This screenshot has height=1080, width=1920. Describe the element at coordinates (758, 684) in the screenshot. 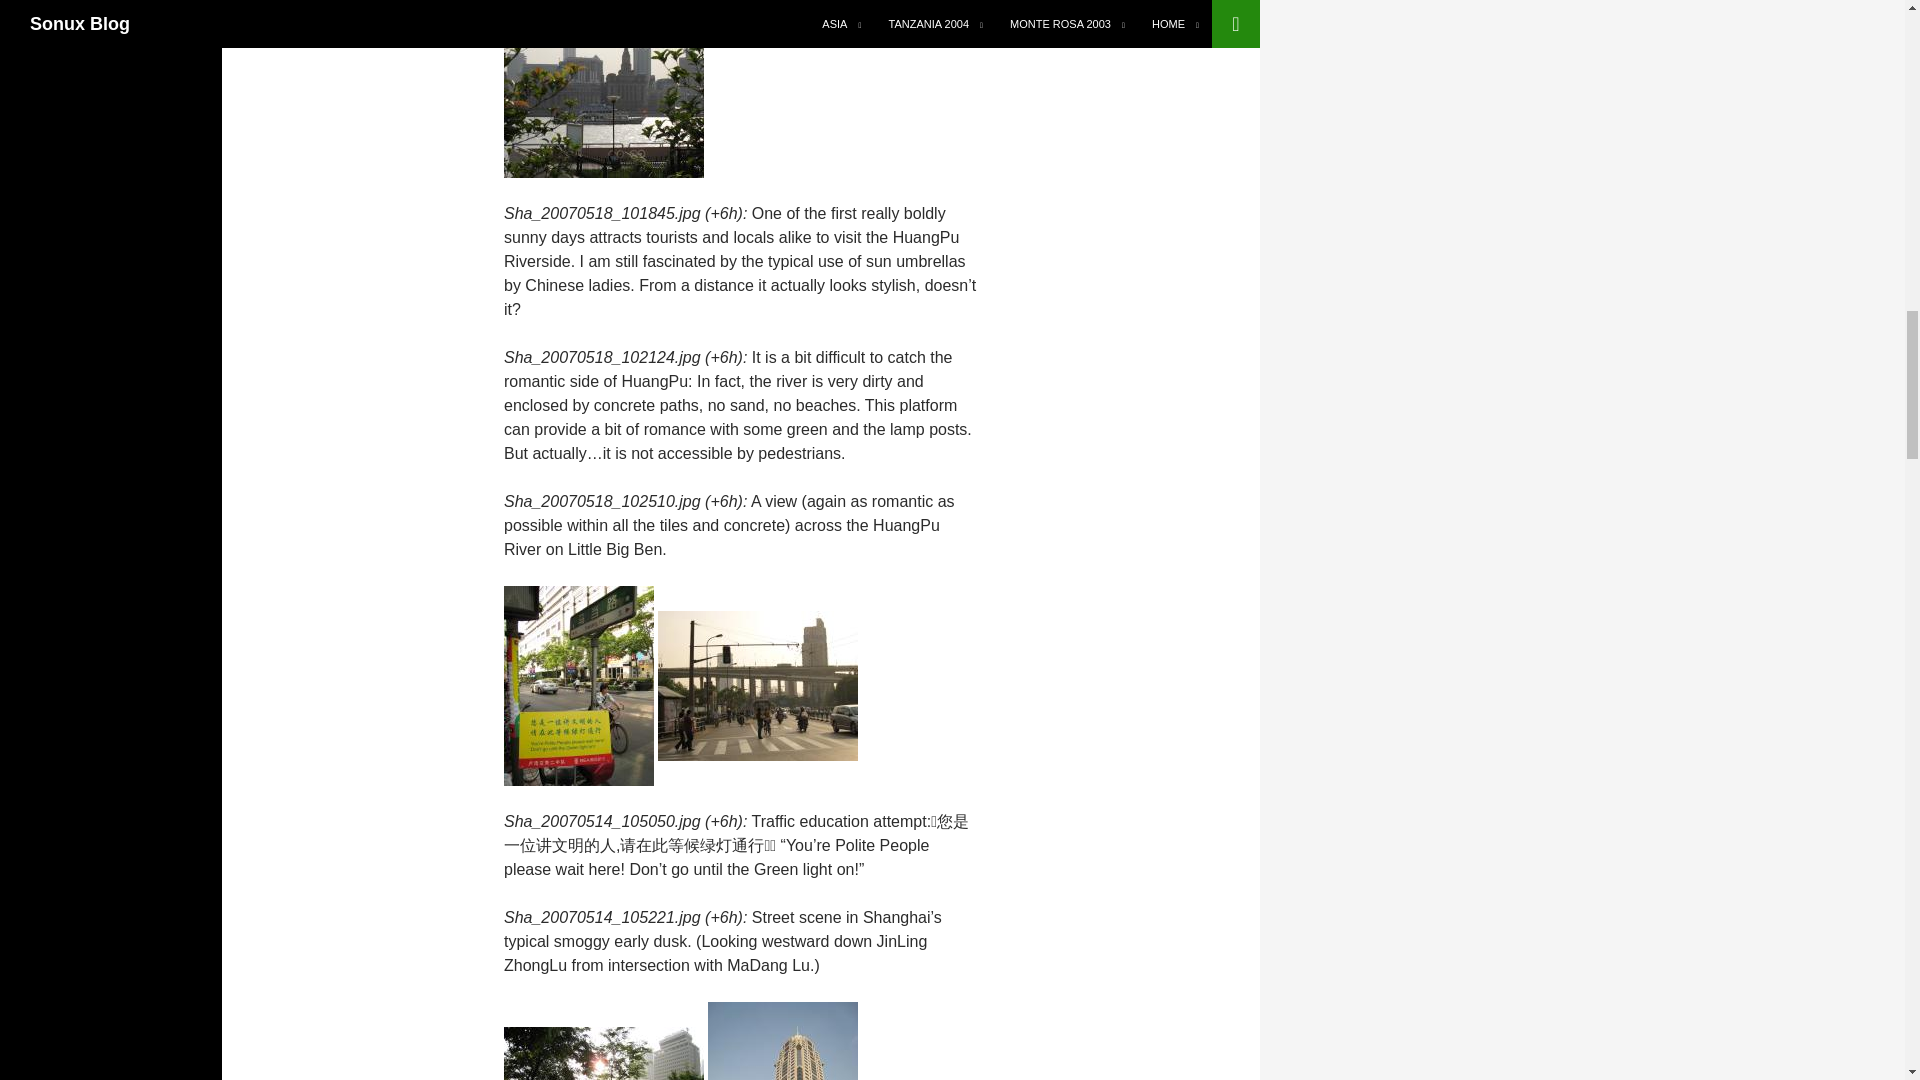

I see `Smoggy Early Dusk` at that location.